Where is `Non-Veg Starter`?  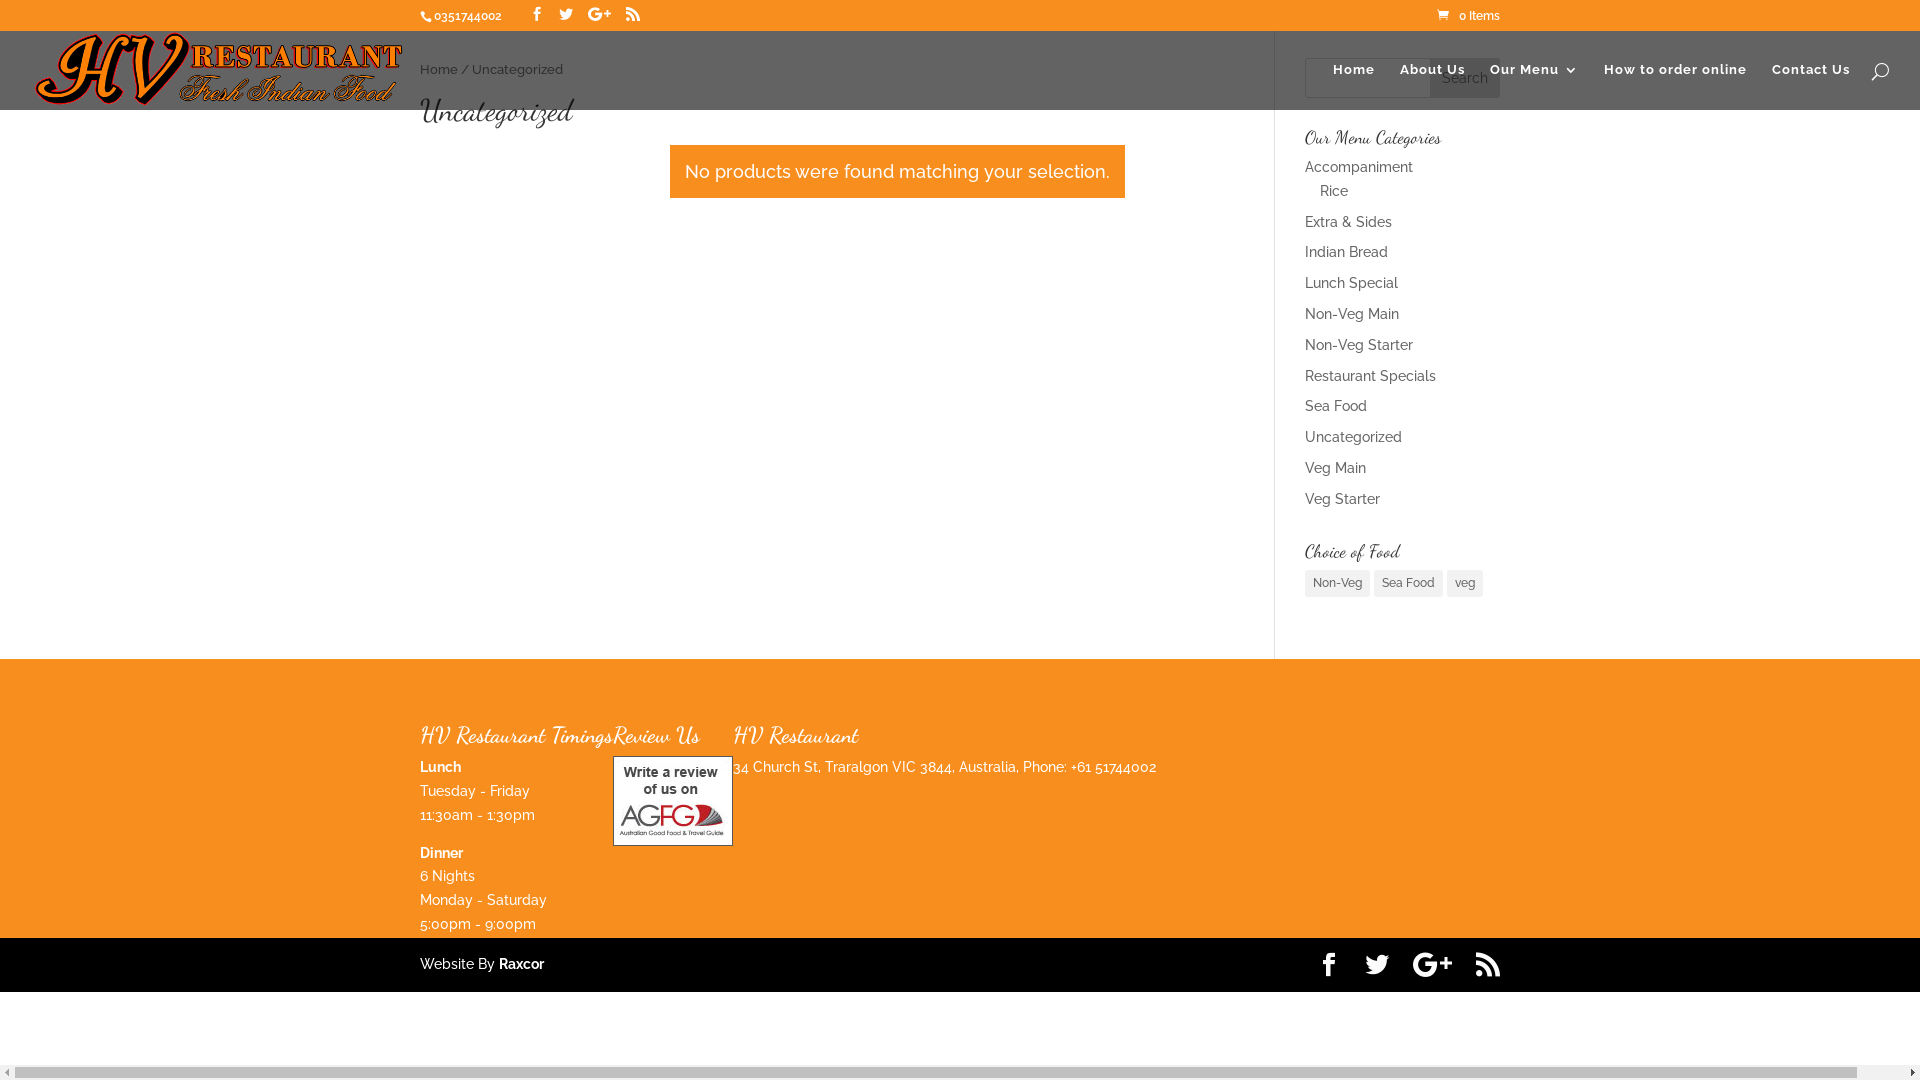 Non-Veg Starter is located at coordinates (1359, 345).